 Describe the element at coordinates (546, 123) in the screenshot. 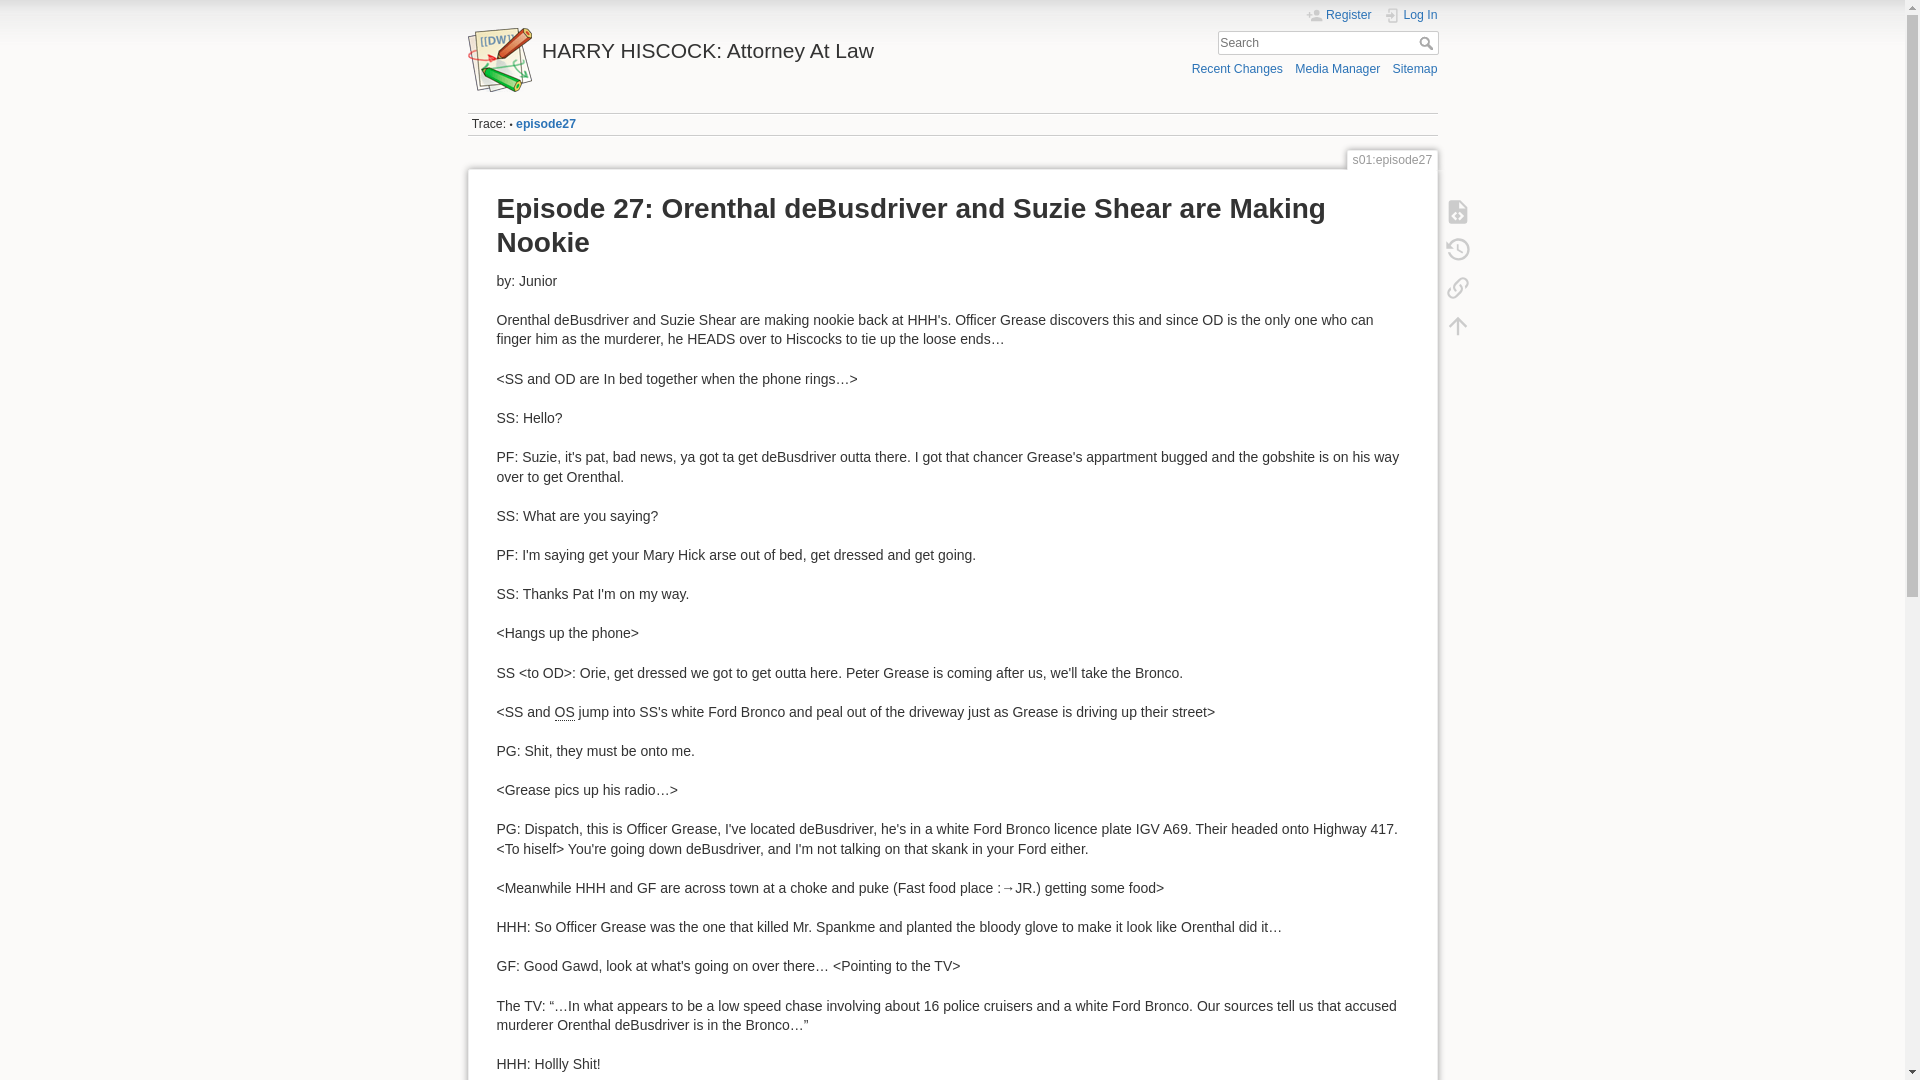

I see `s01:episode27` at that location.